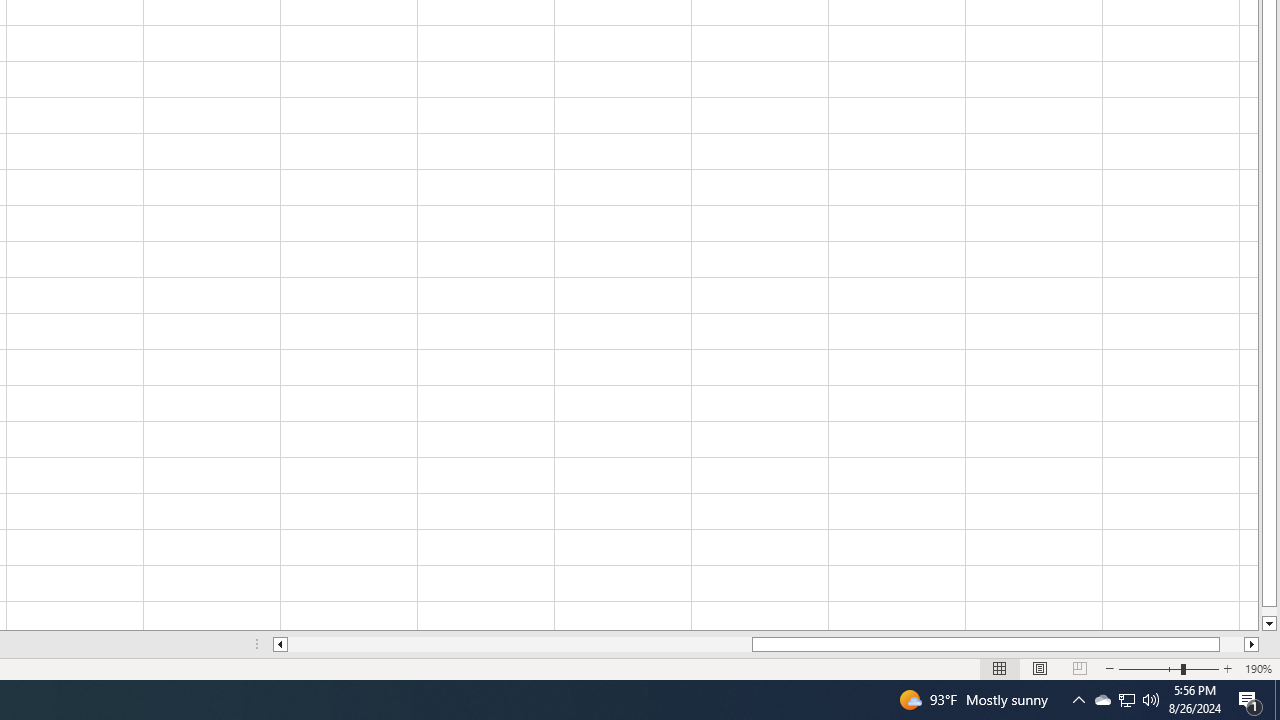 The width and height of the screenshot is (1280, 720). Describe the element at coordinates (1268, 611) in the screenshot. I see `Page down` at that location.